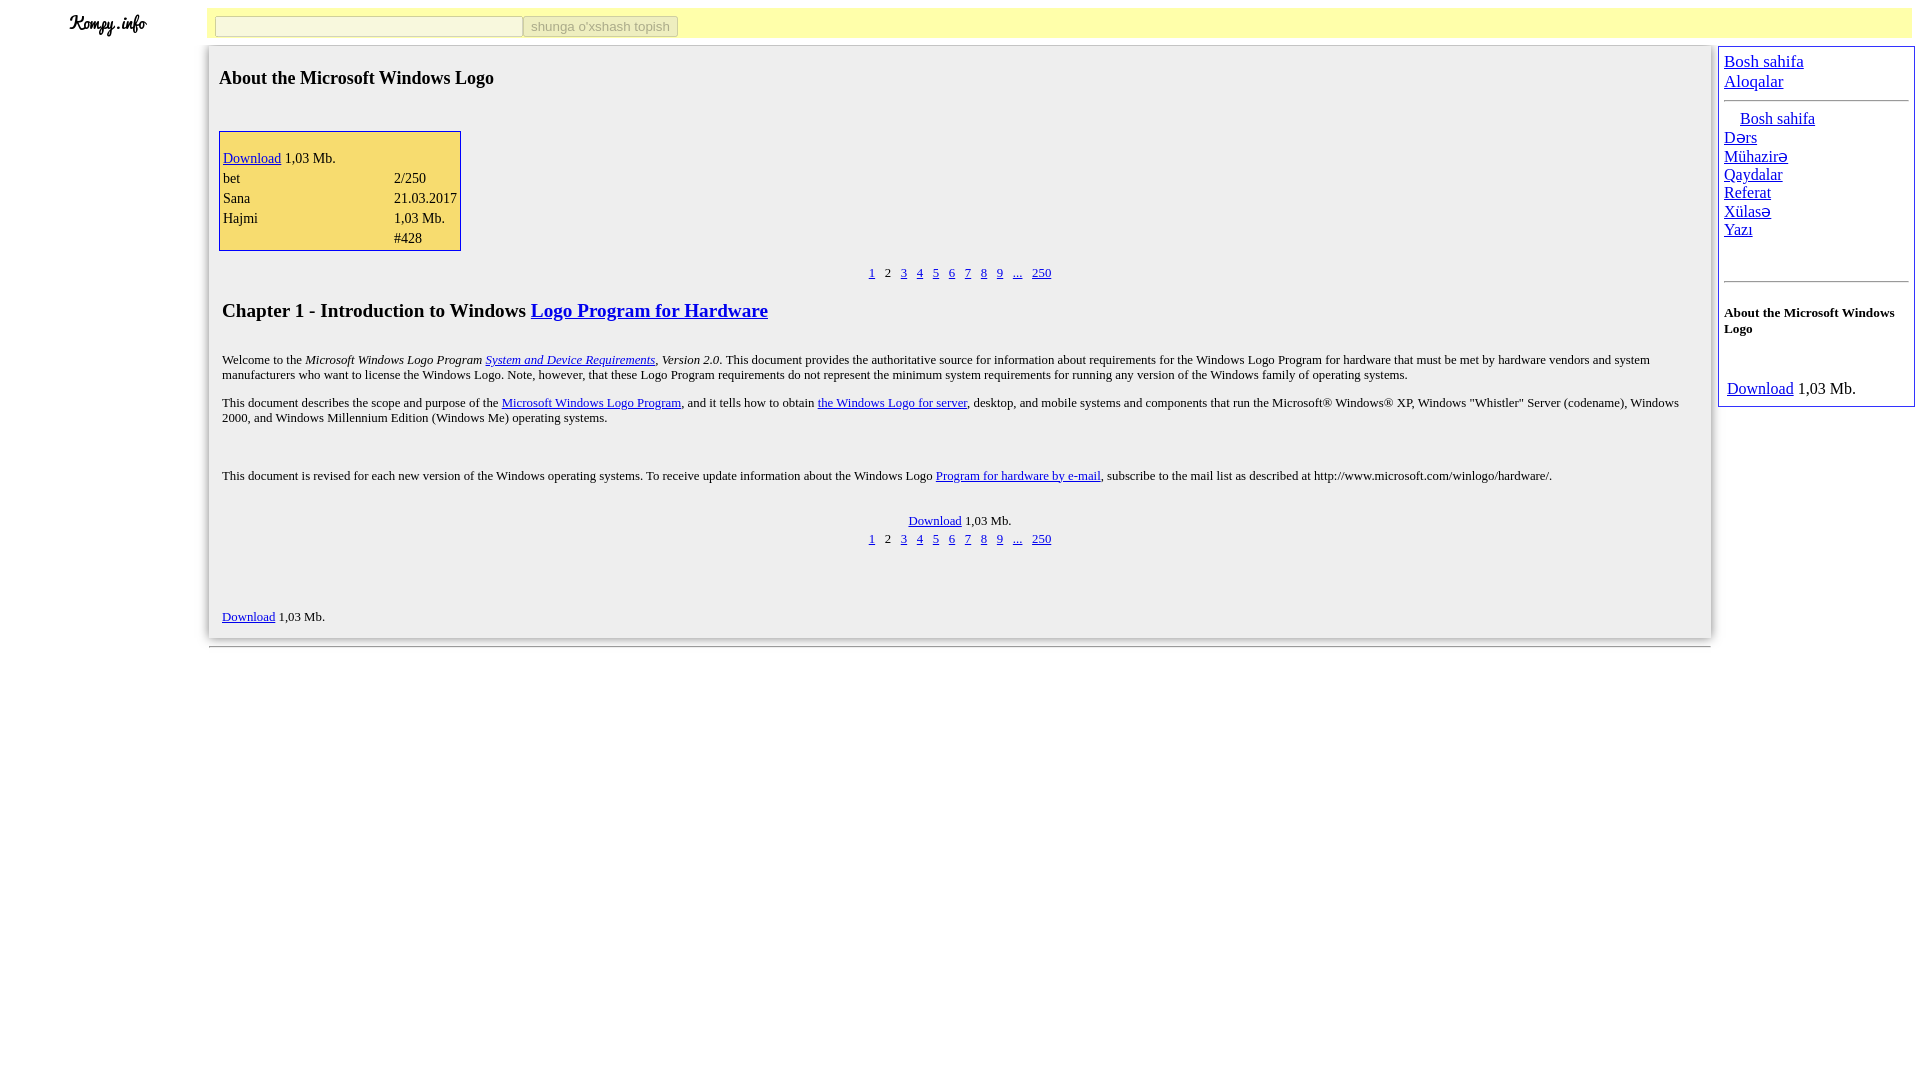 Image resolution: width=1920 pixels, height=1080 pixels. I want to click on Download, so click(251, 158).